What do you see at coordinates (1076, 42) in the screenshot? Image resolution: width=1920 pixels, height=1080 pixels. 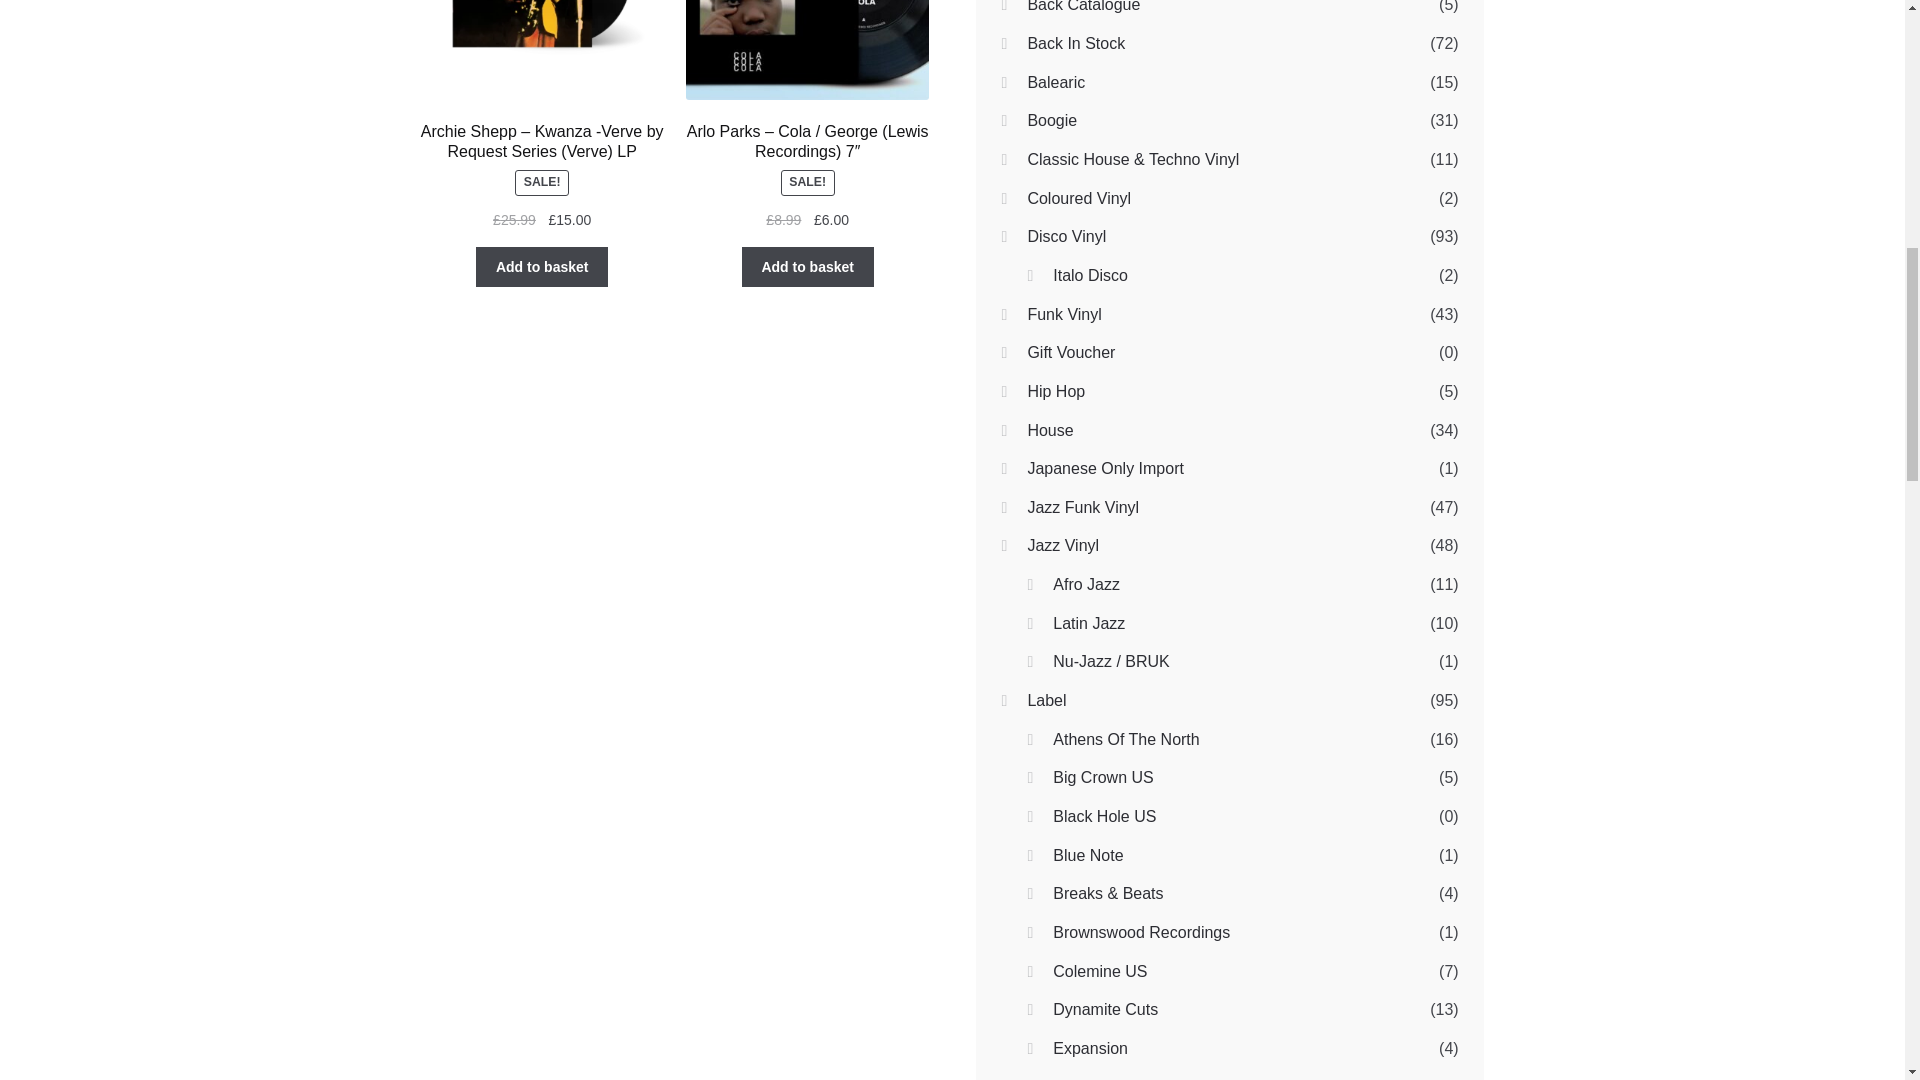 I see `Back In Stock` at bounding box center [1076, 42].